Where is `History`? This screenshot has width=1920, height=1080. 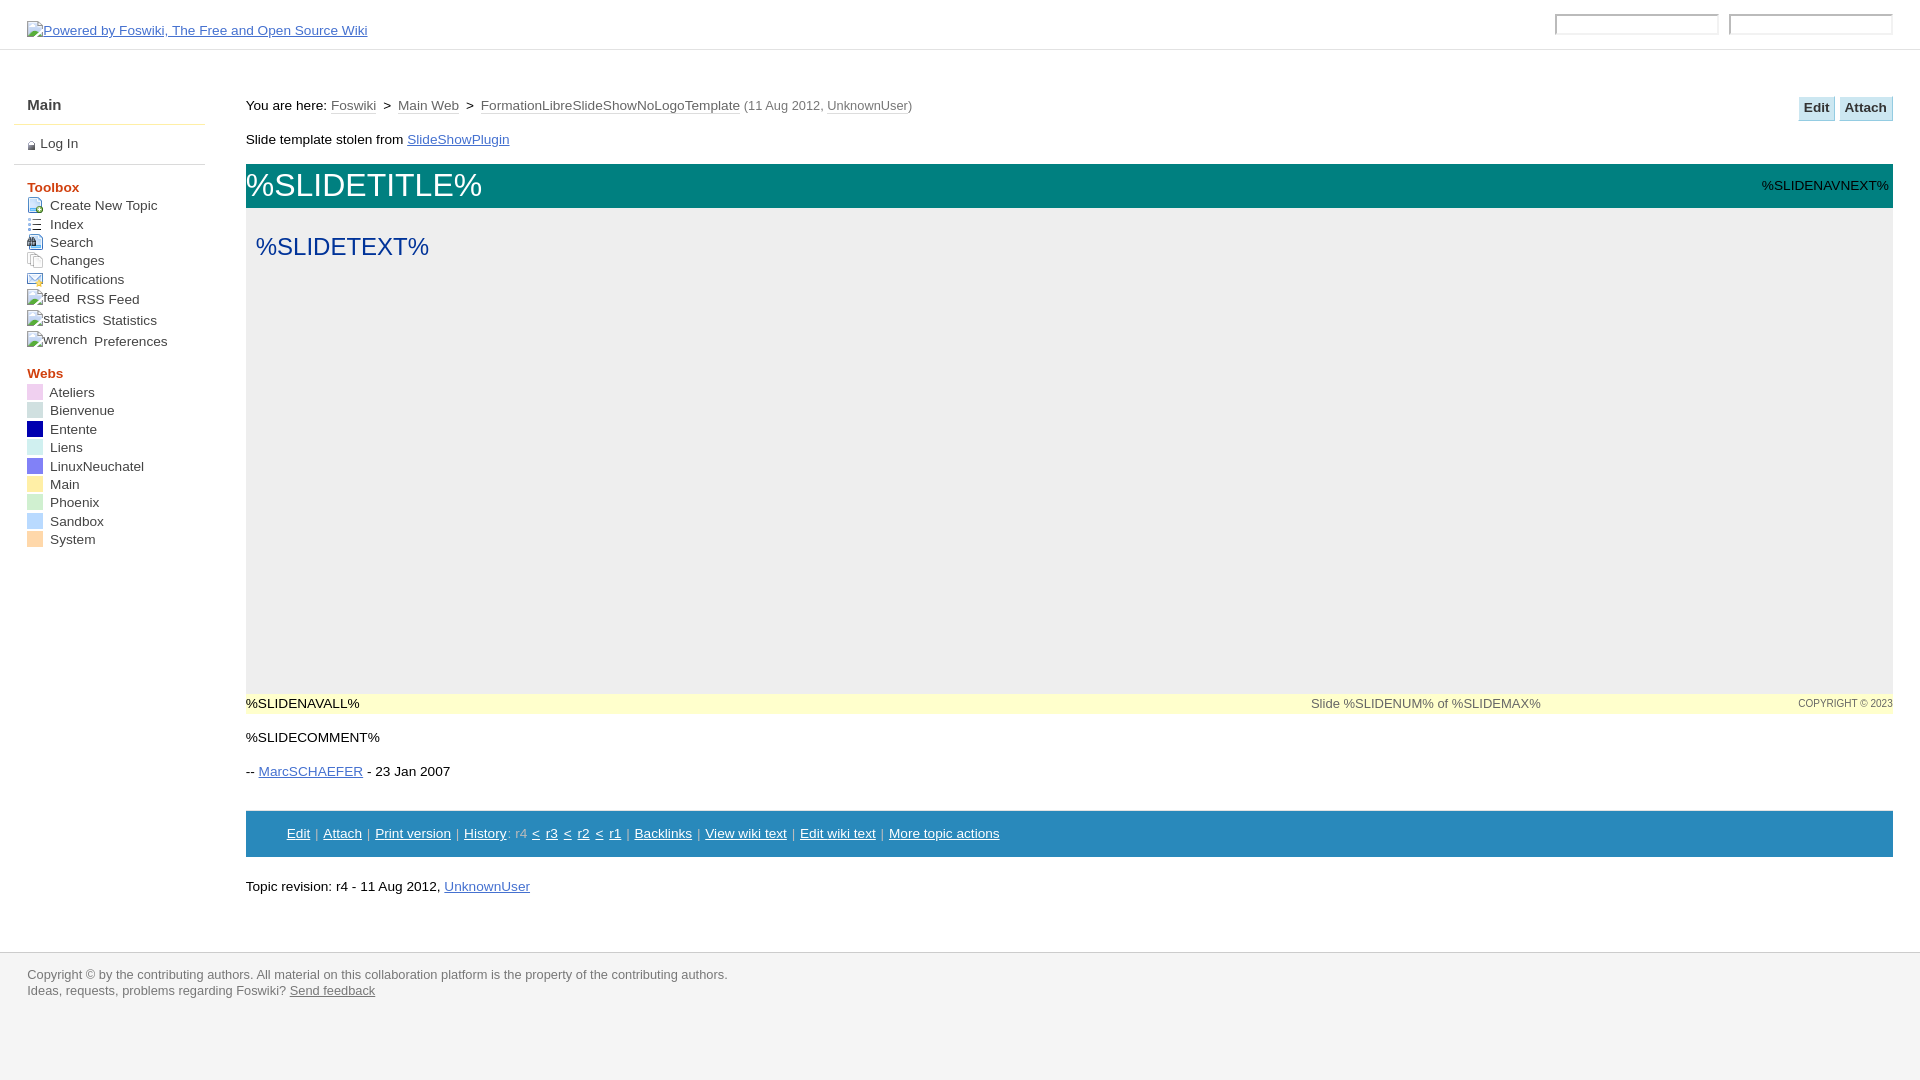 History is located at coordinates (484, 834).